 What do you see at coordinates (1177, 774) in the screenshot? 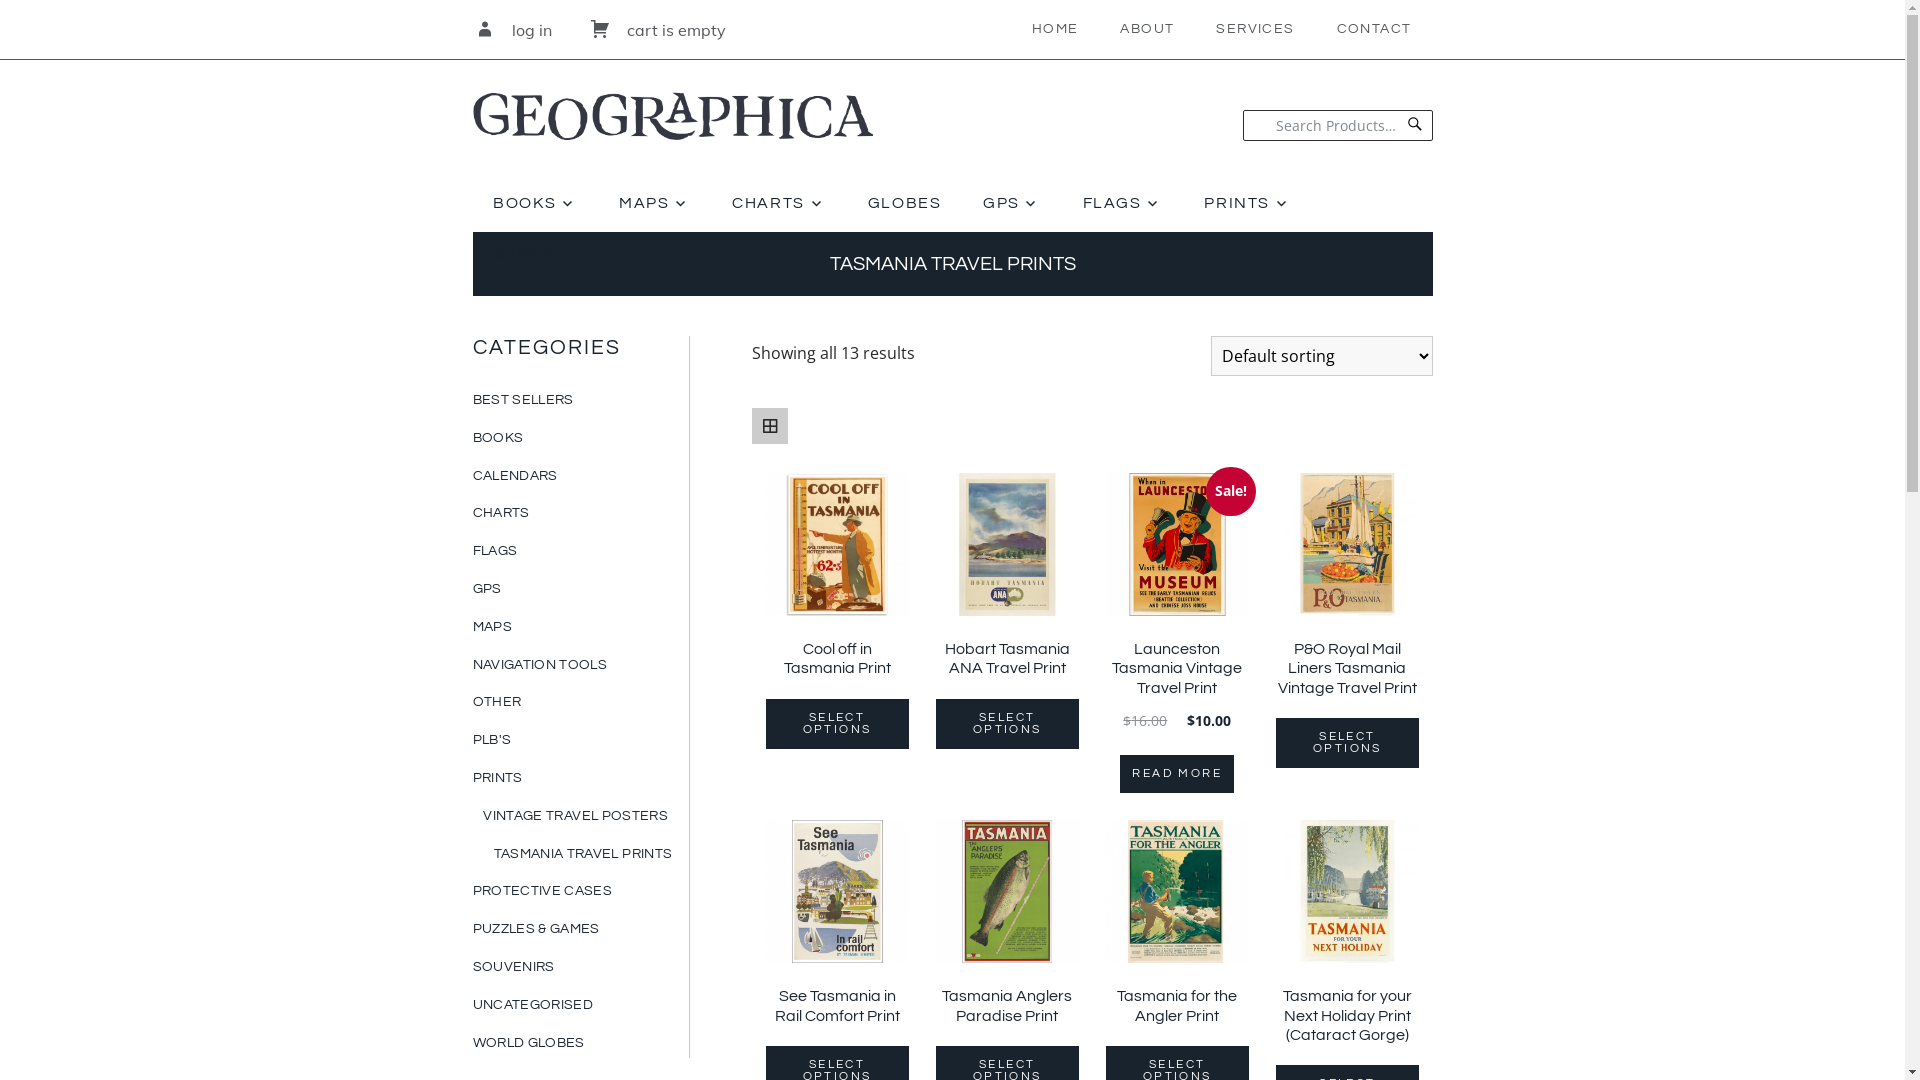
I see `READ MORE` at bounding box center [1177, 774].